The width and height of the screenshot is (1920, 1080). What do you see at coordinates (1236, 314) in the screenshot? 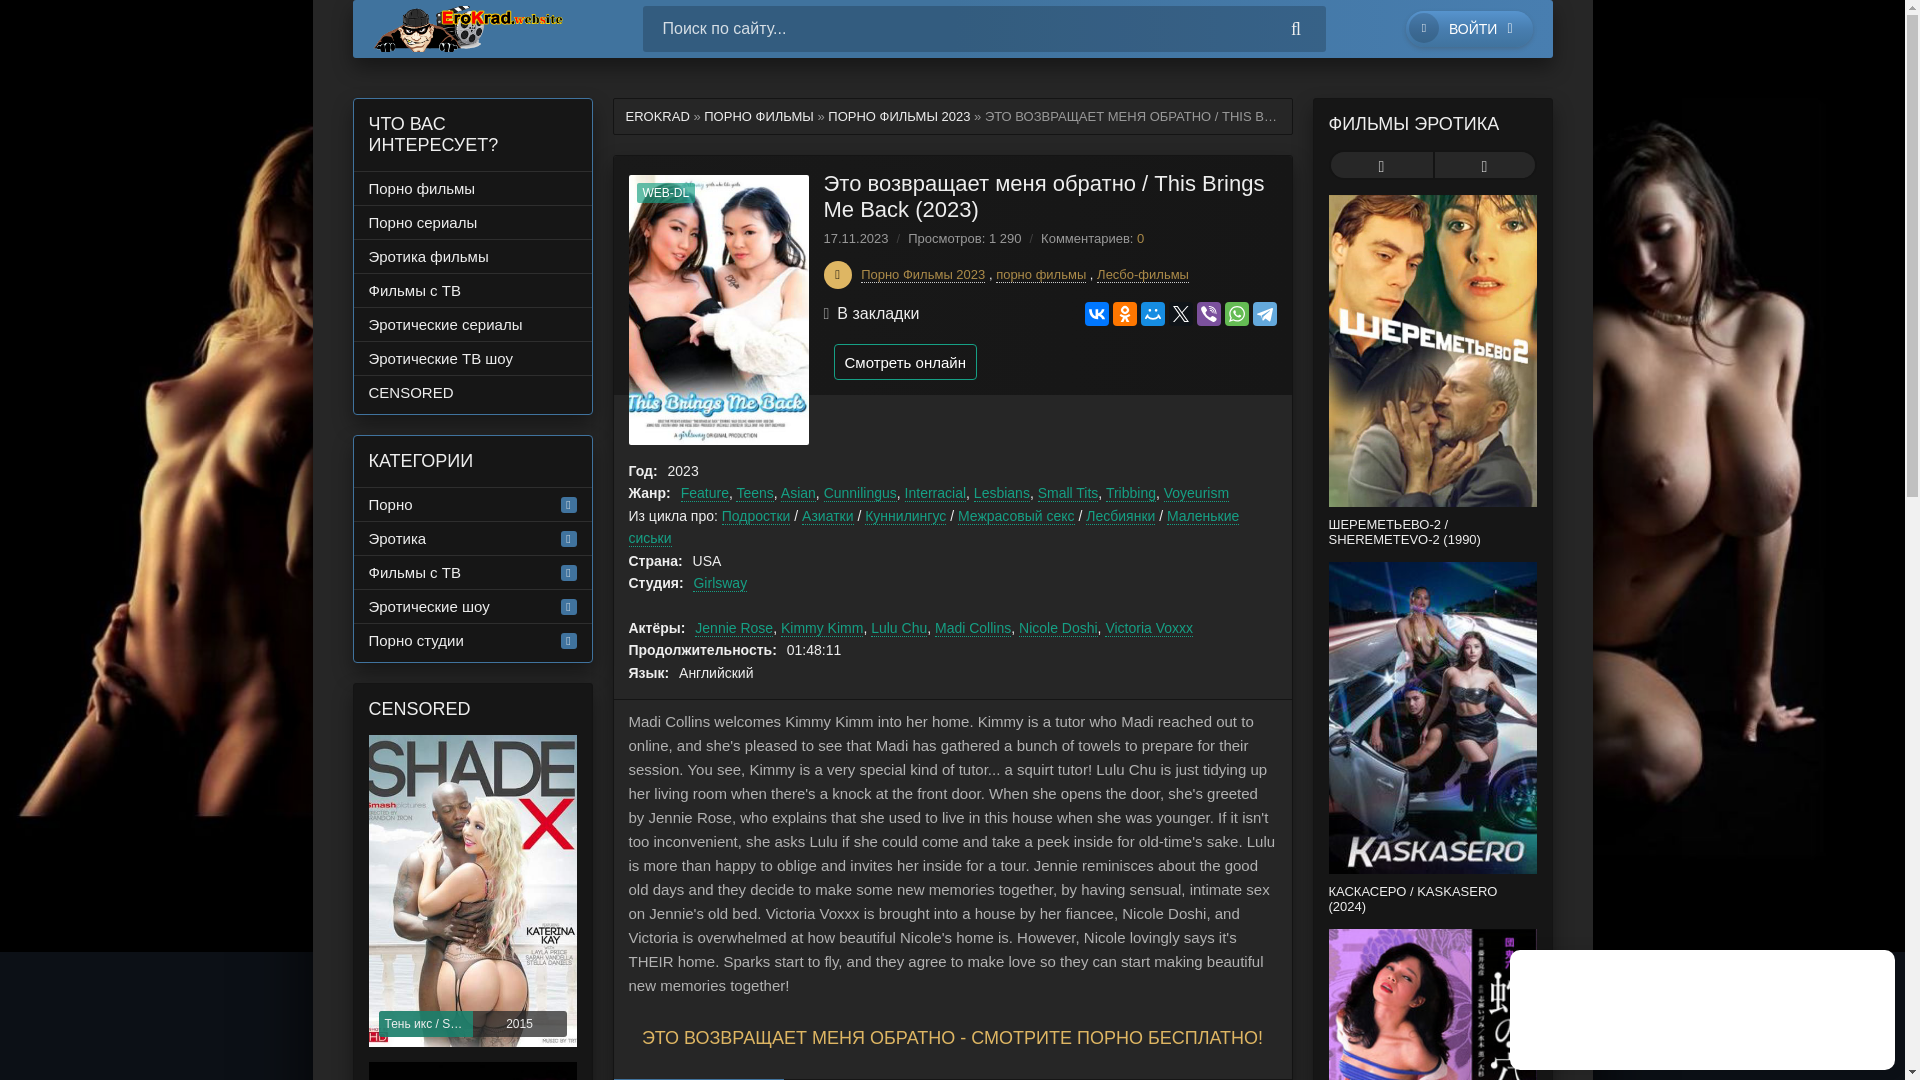
I see `WhatsApp` at bounding box center [1236, 314].